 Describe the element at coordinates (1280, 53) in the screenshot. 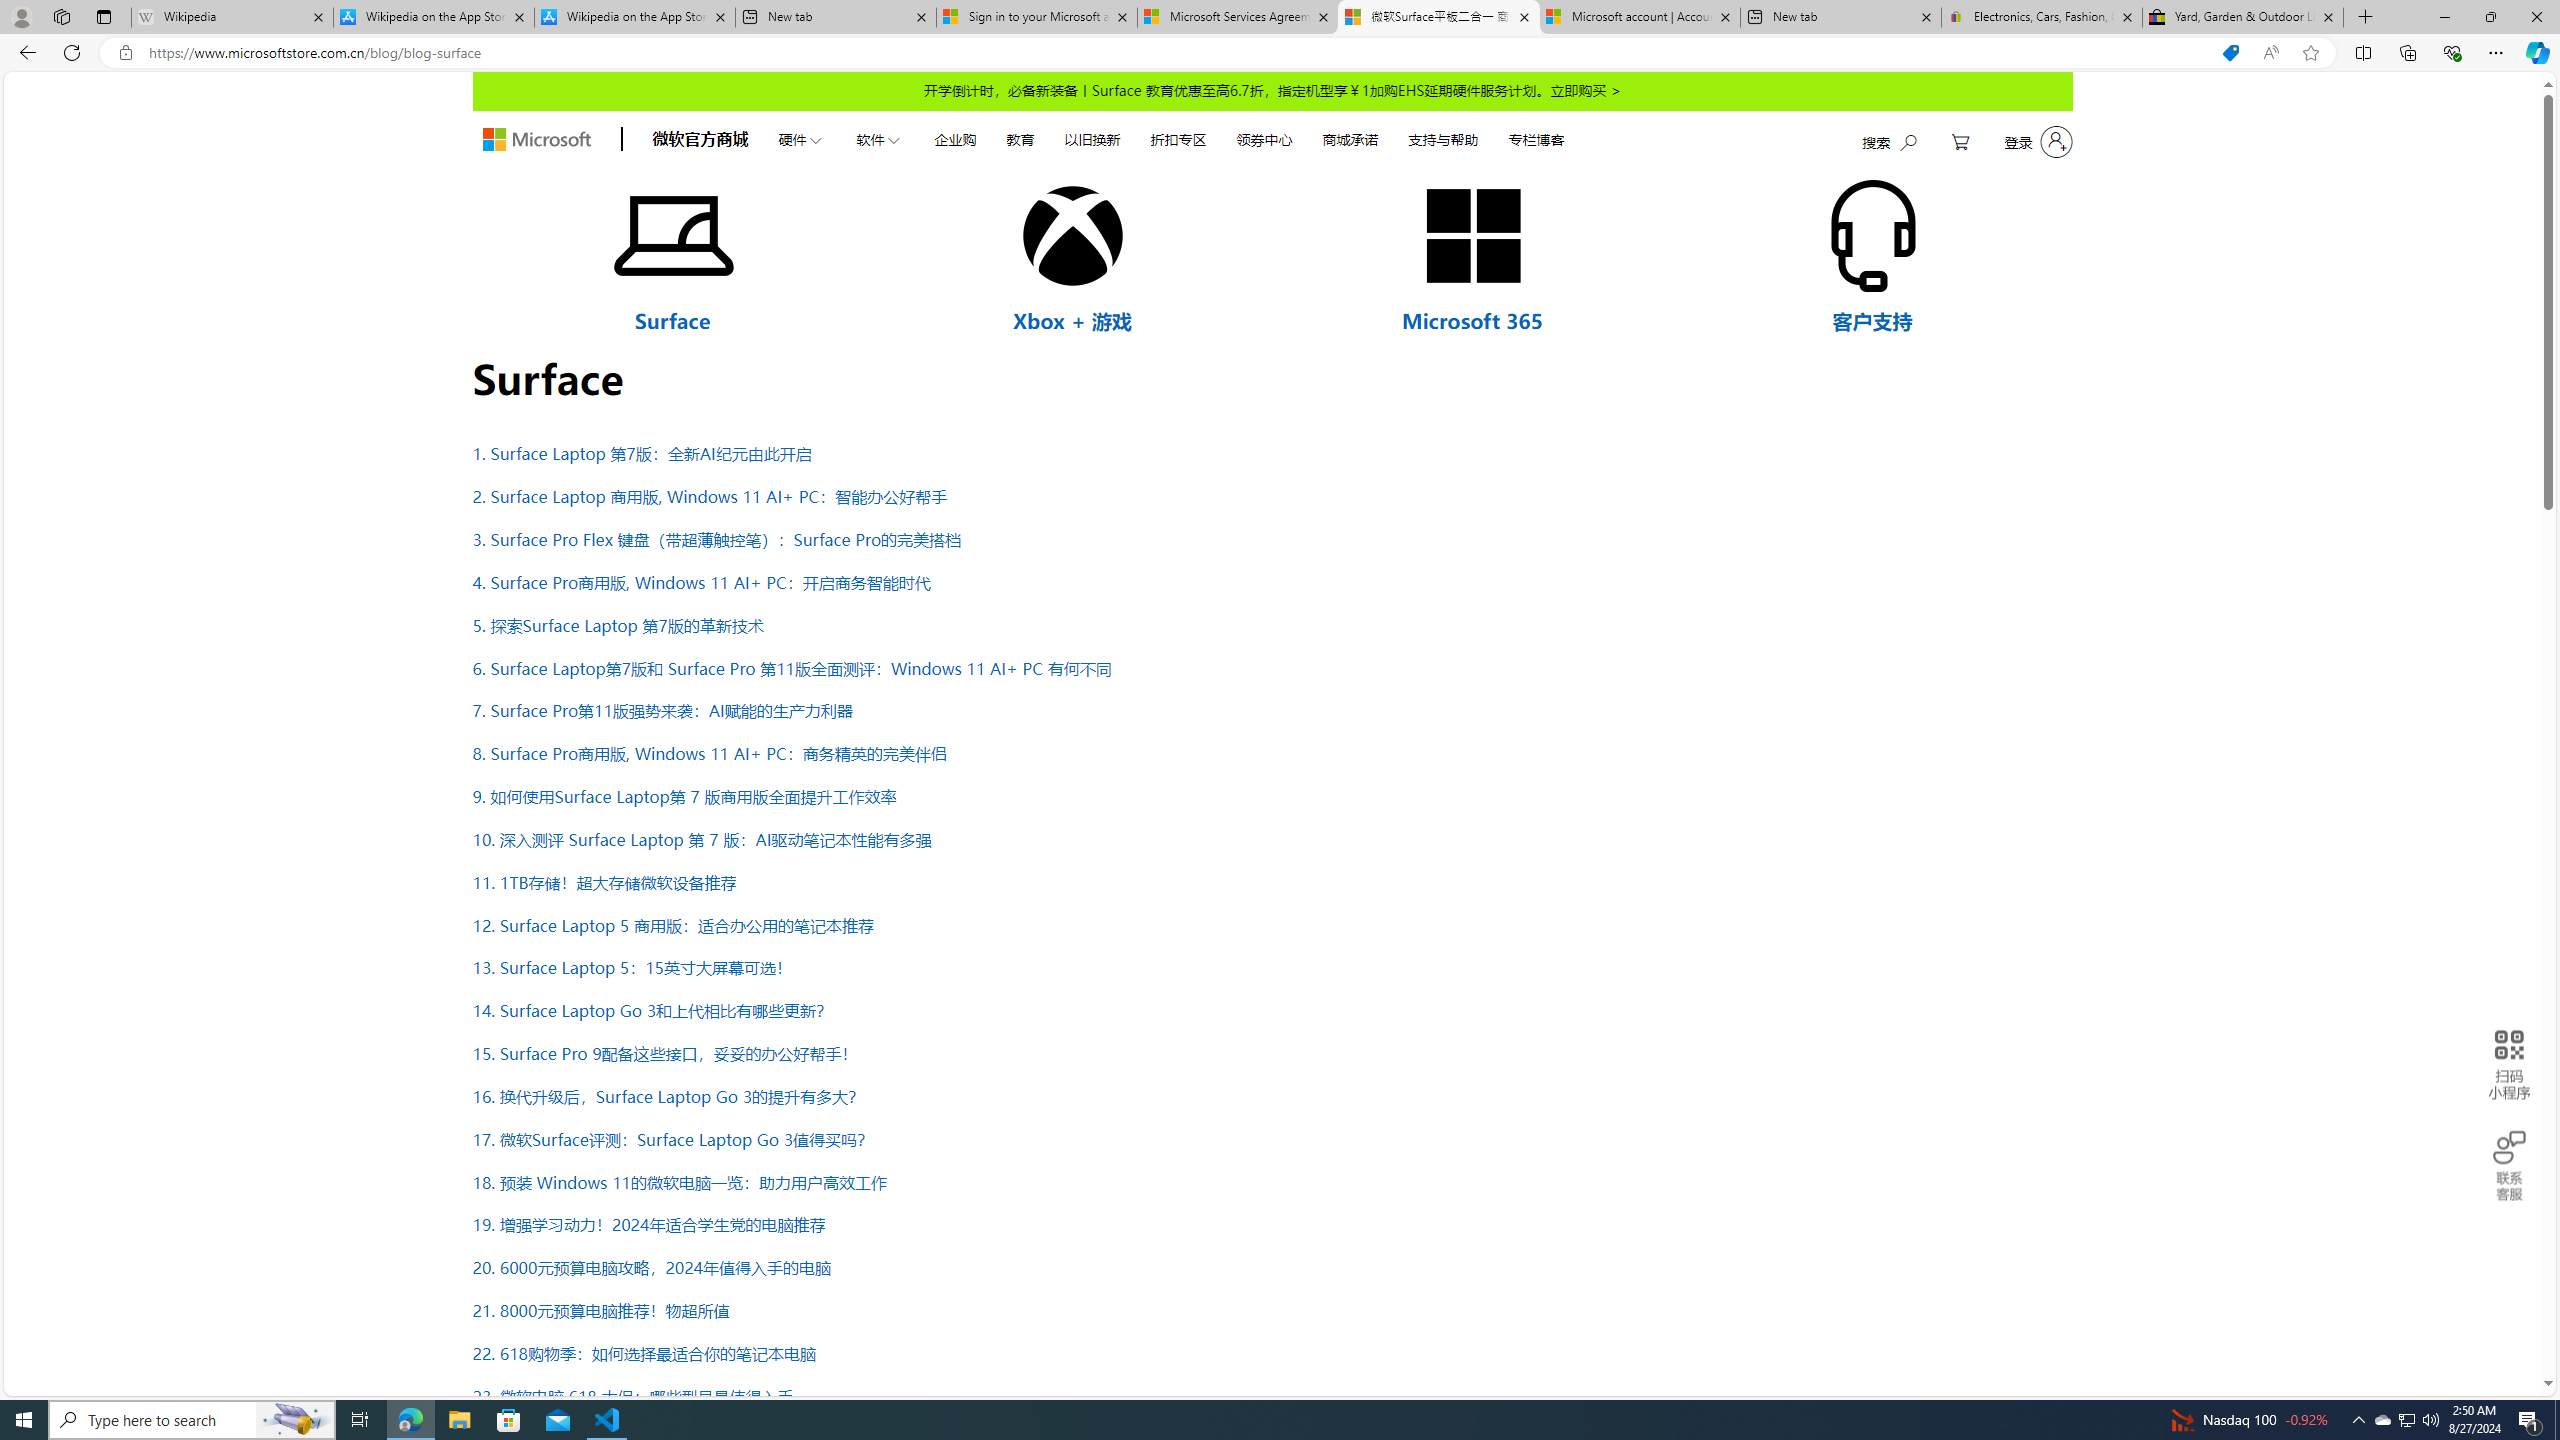

I see `App bar` at that location.